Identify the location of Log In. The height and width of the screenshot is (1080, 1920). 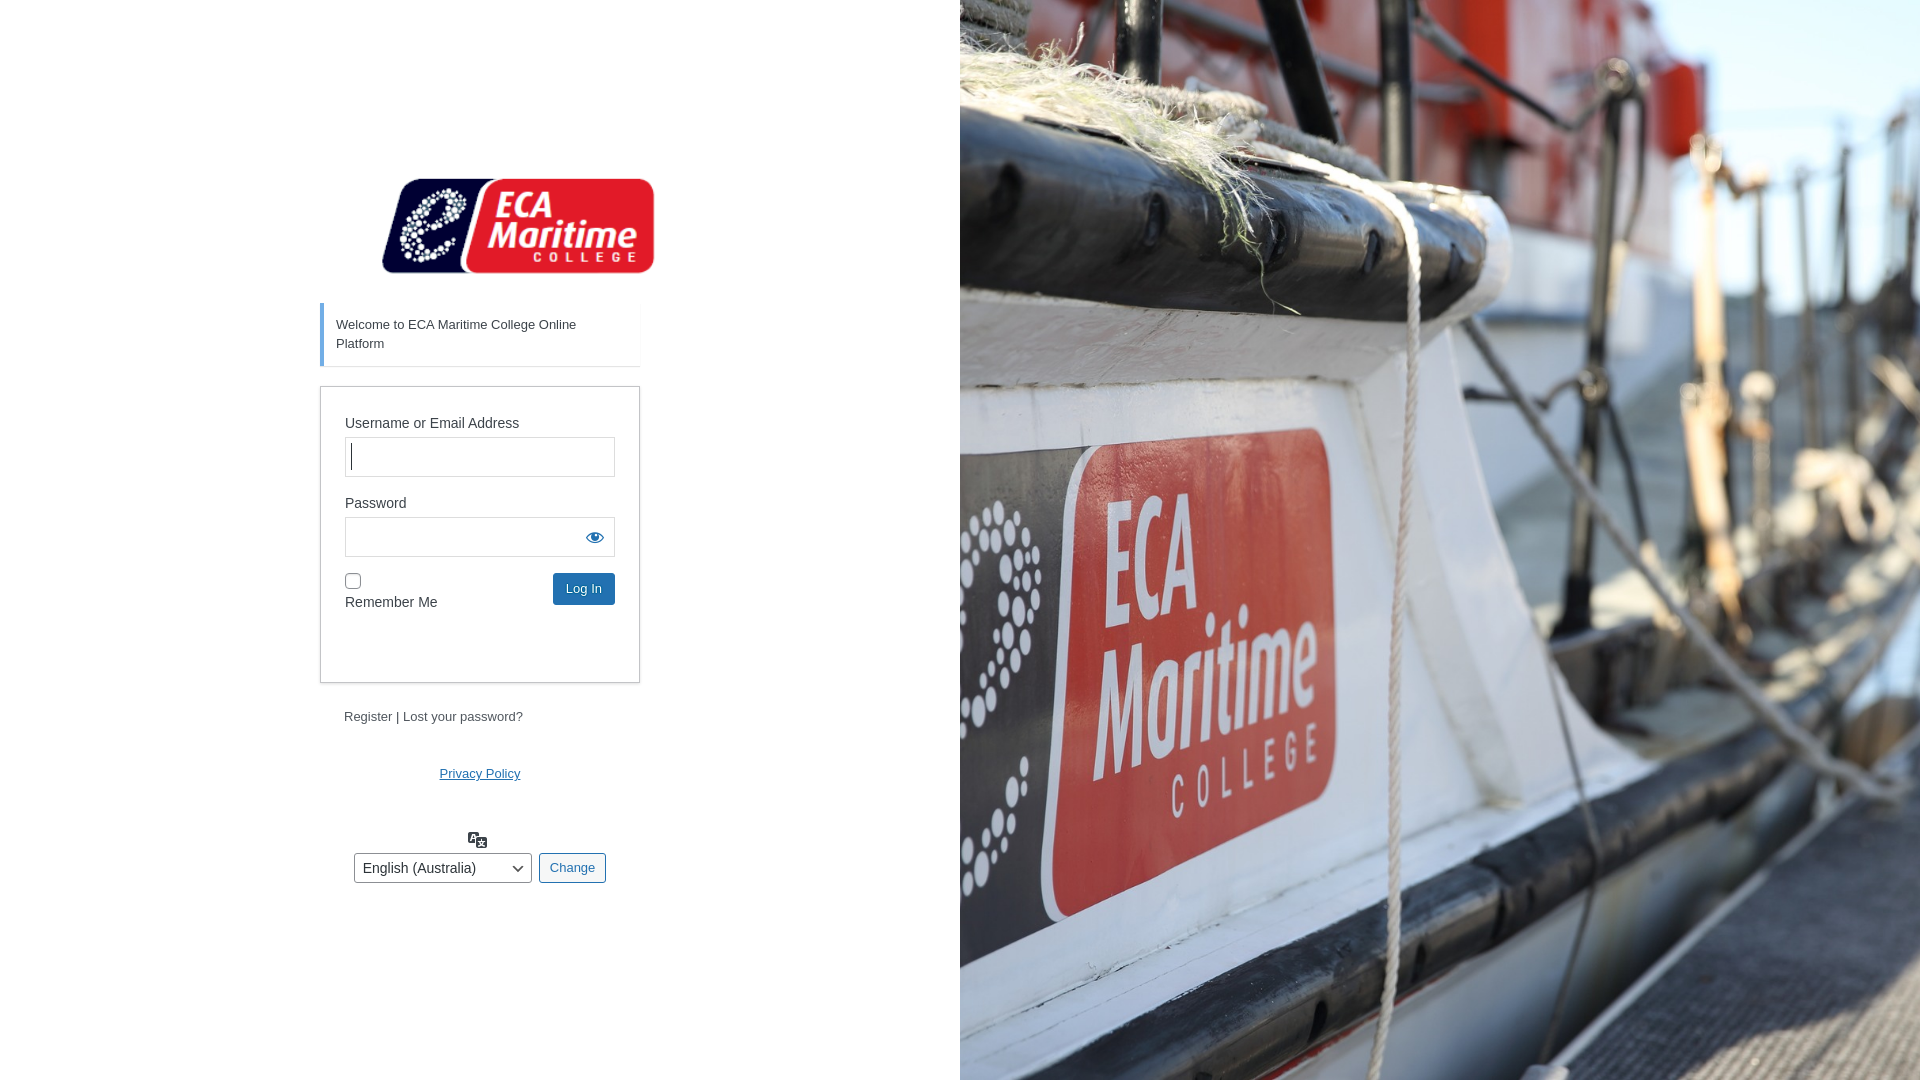
(584, 589).